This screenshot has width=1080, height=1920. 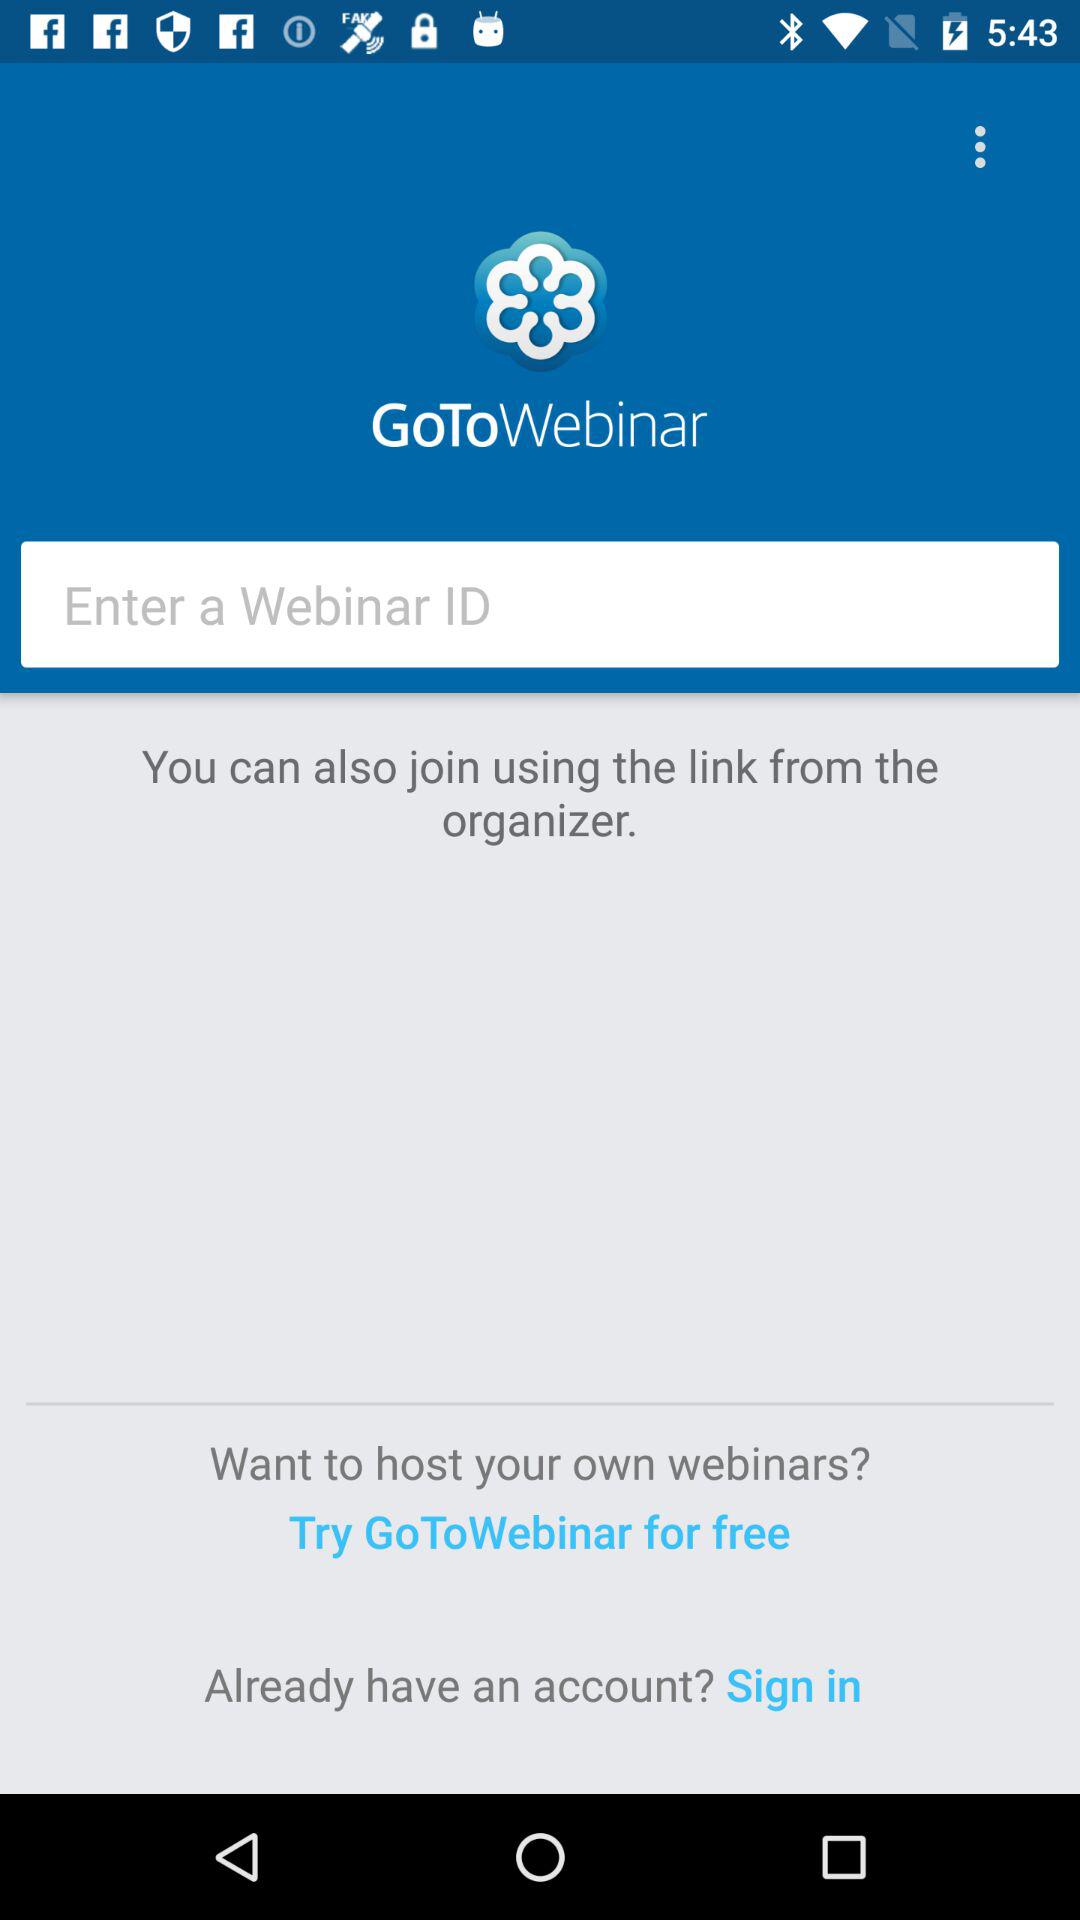 I want to click on swipe until try gotowebinar for icon, so click(x=539, y=1530).